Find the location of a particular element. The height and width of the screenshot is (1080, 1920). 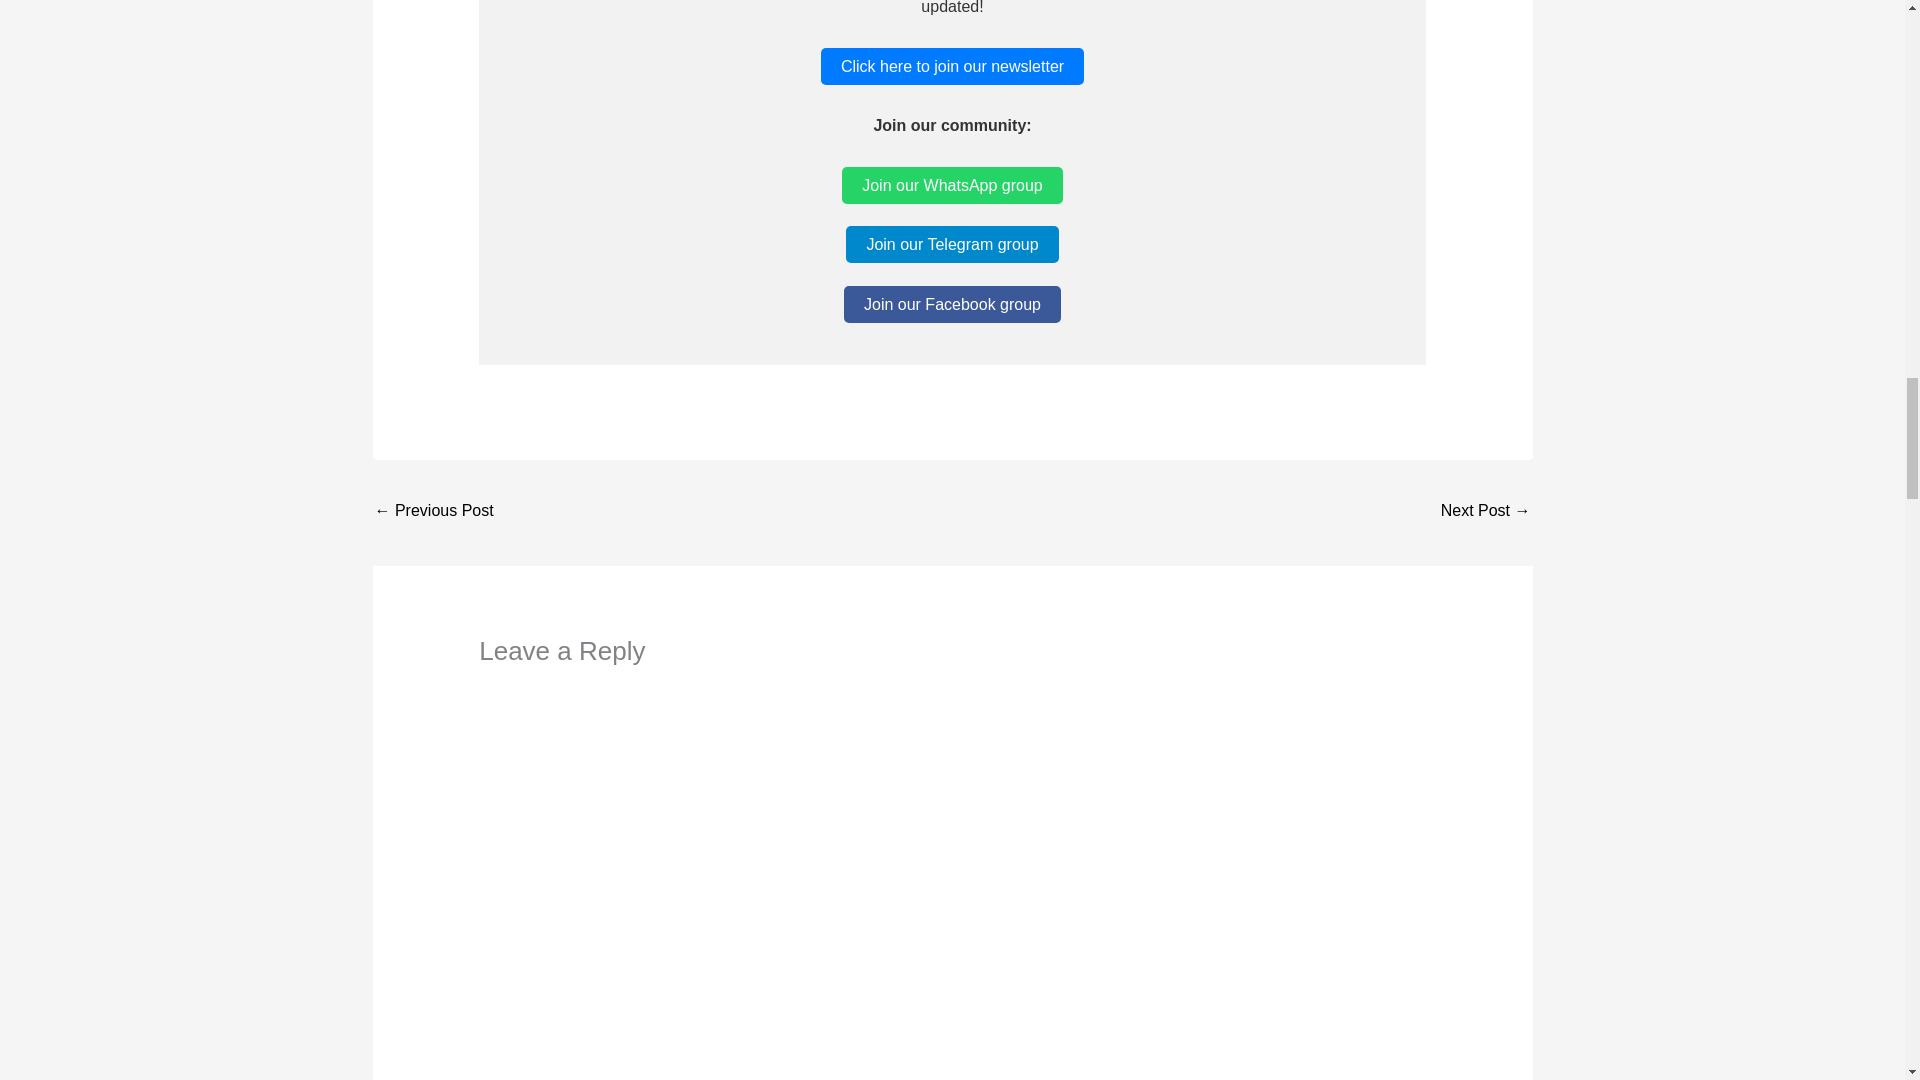

Join our Telegram group is located at coordinates (952, 244).